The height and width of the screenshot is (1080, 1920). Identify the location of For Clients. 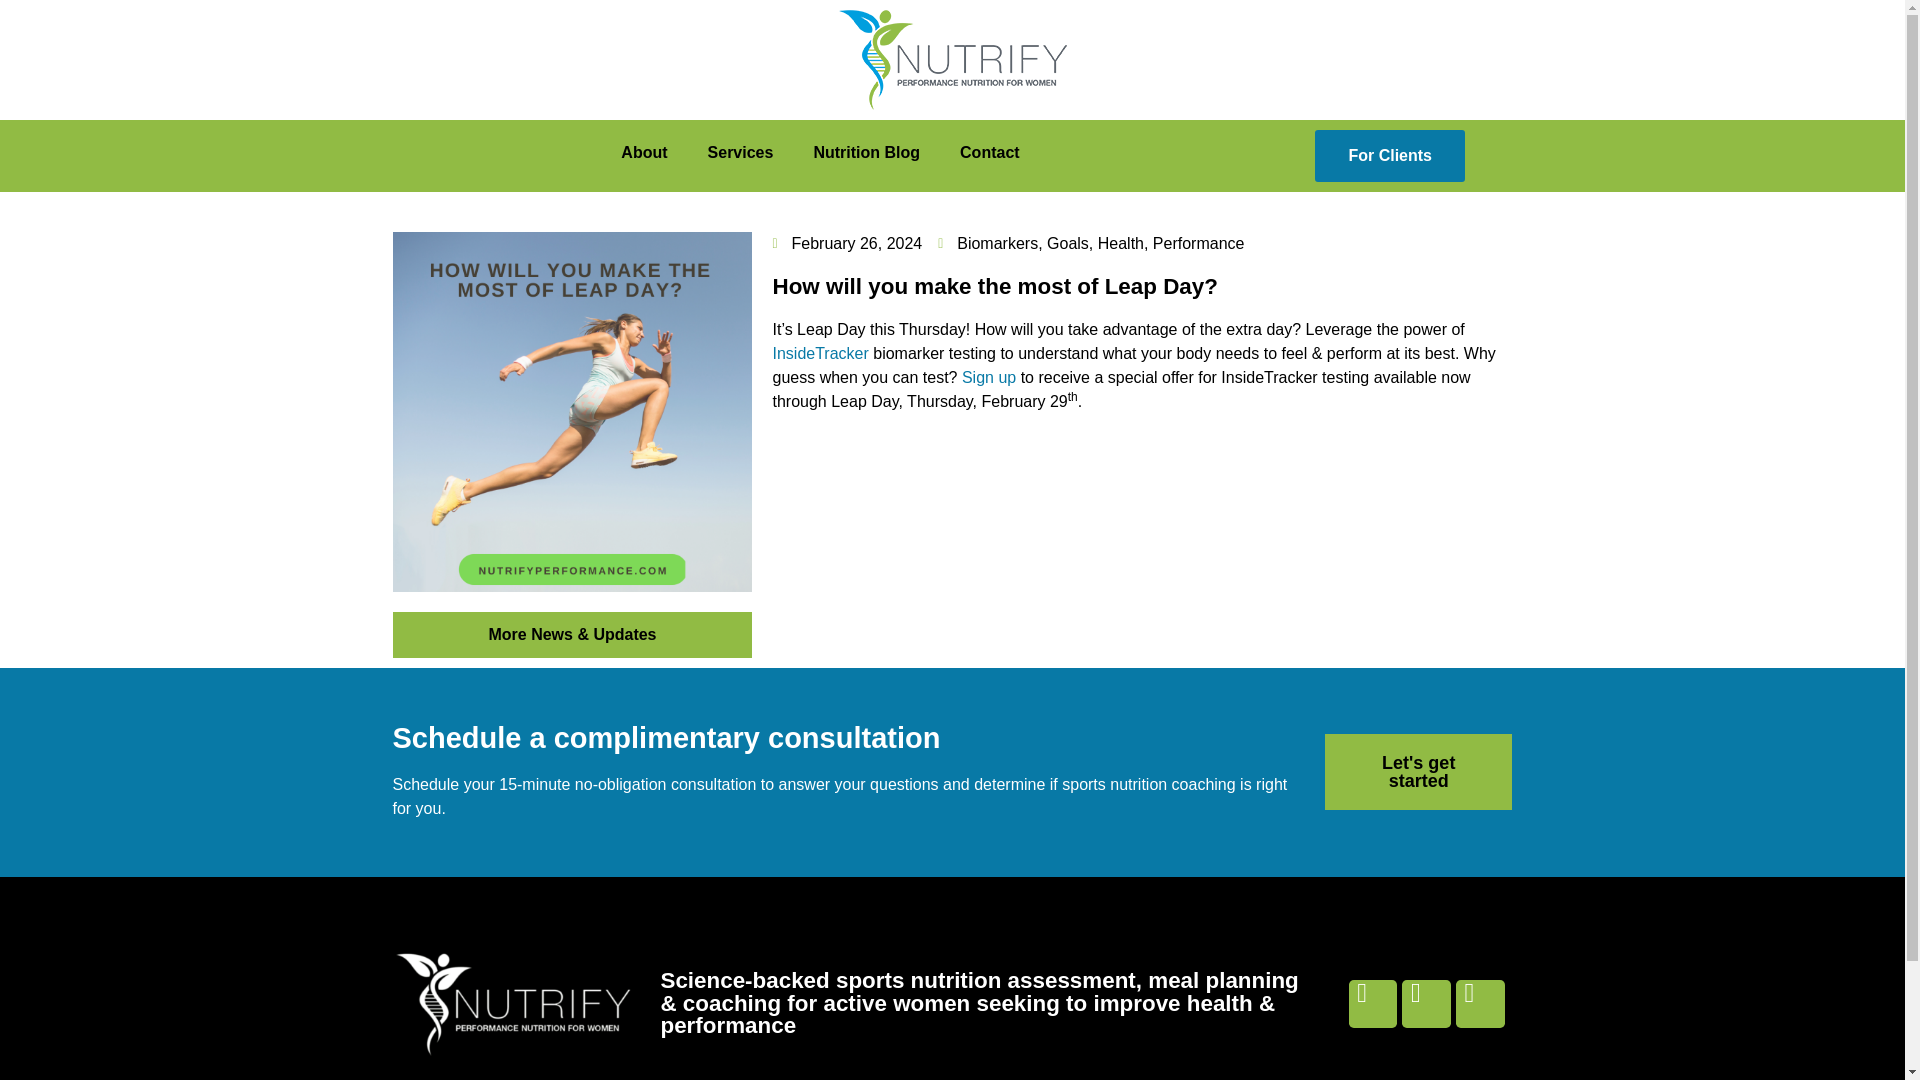
(1390, 156).